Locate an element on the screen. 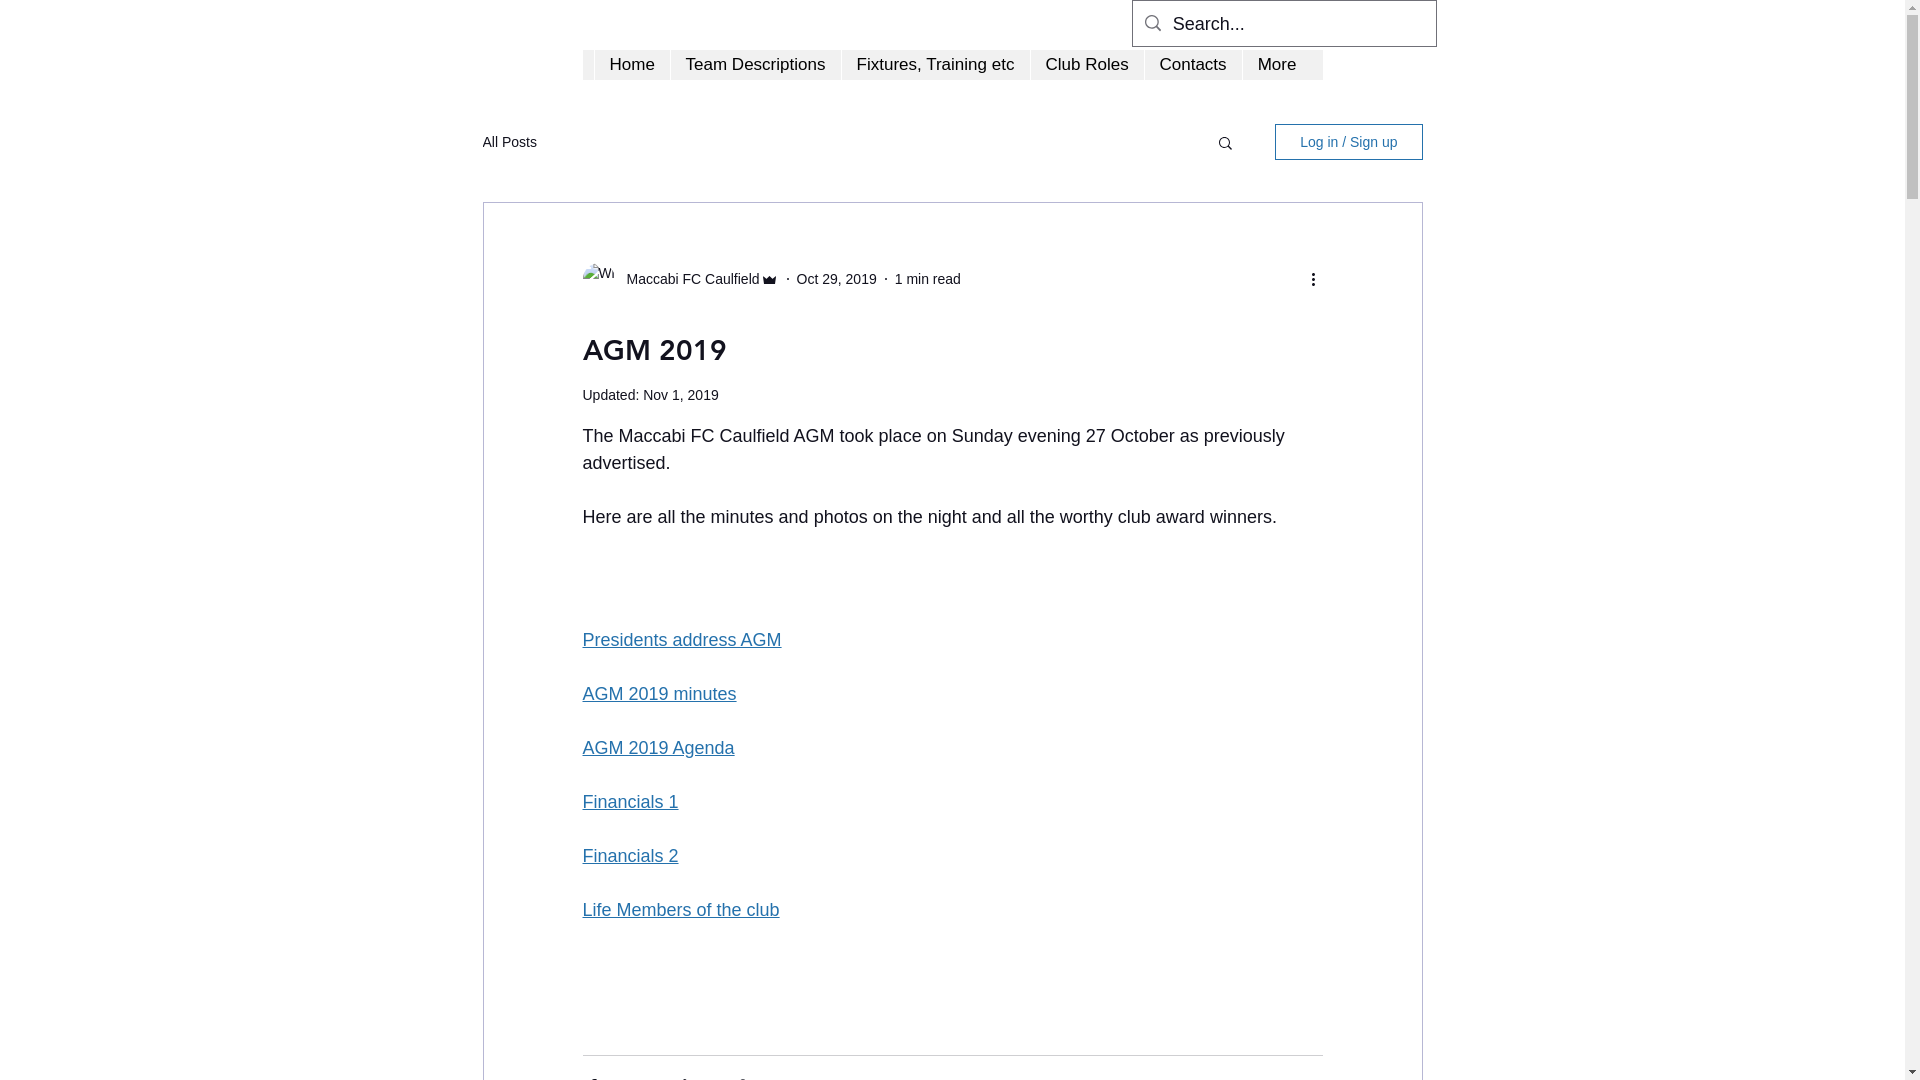 Image resolution: width=1920 pixels, height=1080 pixels. All Posts is located at coordinates (509, 142).